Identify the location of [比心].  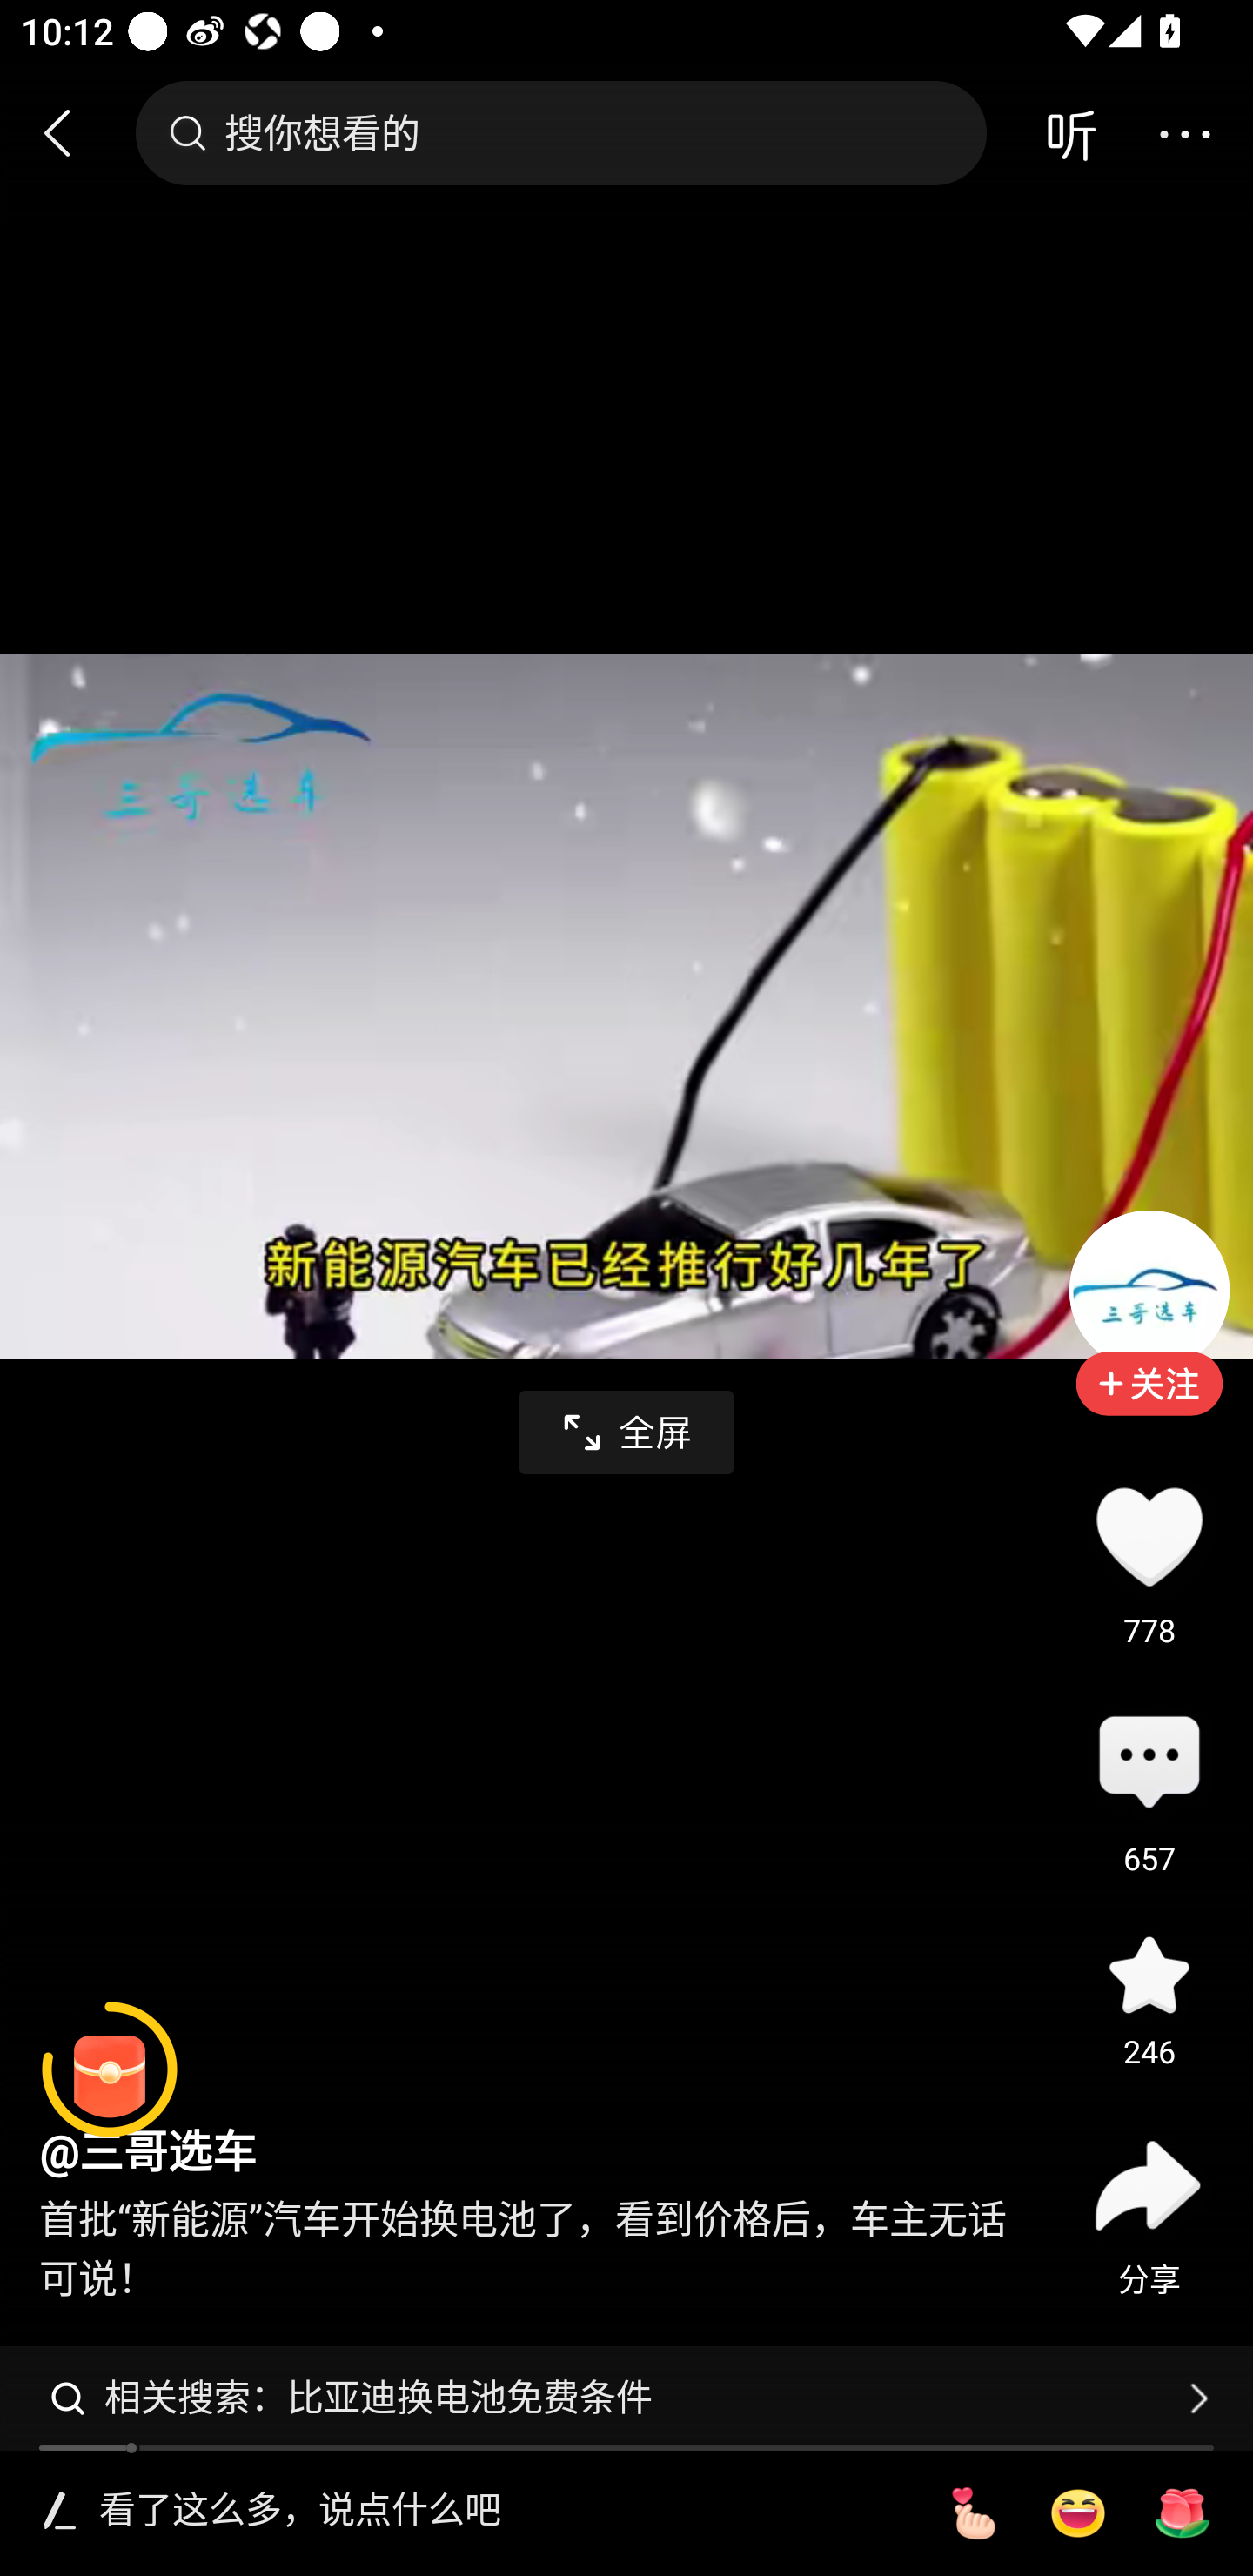
(973, 2513).